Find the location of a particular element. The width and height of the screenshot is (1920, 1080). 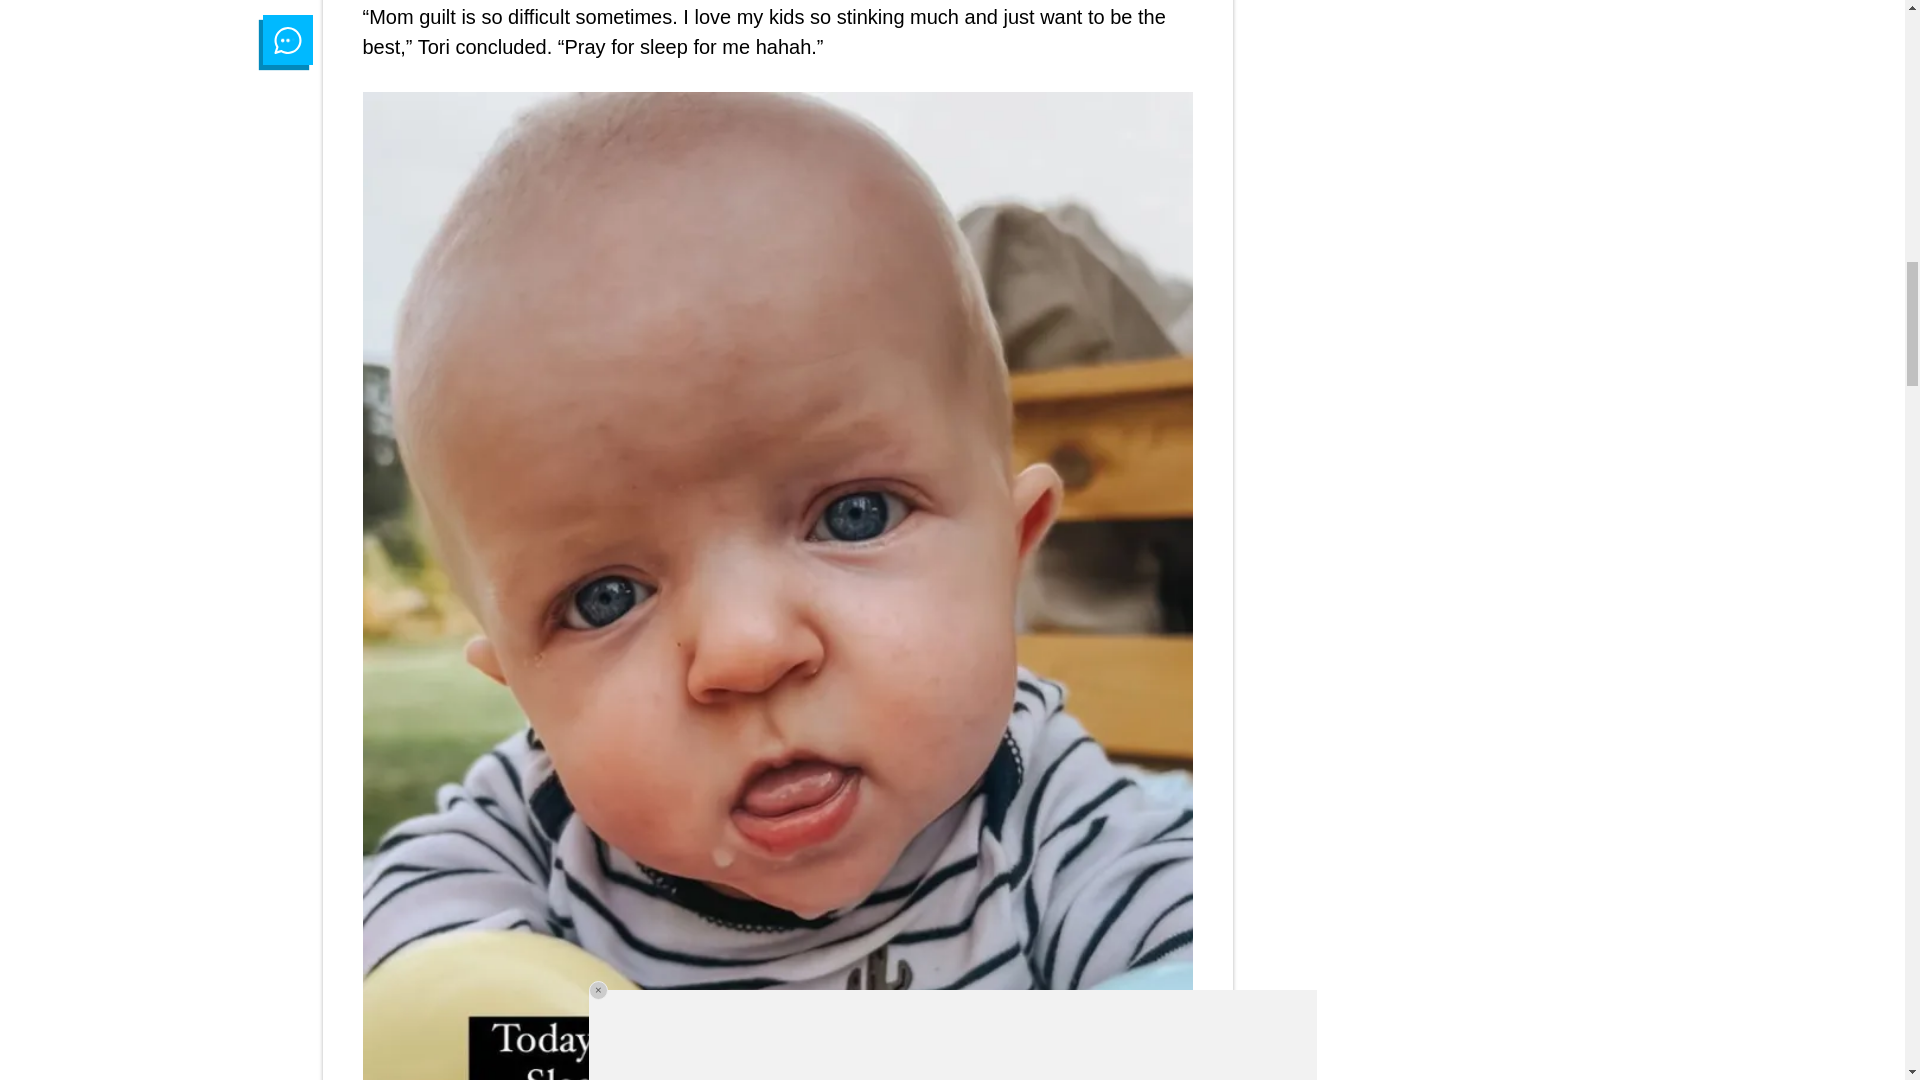

Google Ad - 4 is located at coordinates (1401, 46).